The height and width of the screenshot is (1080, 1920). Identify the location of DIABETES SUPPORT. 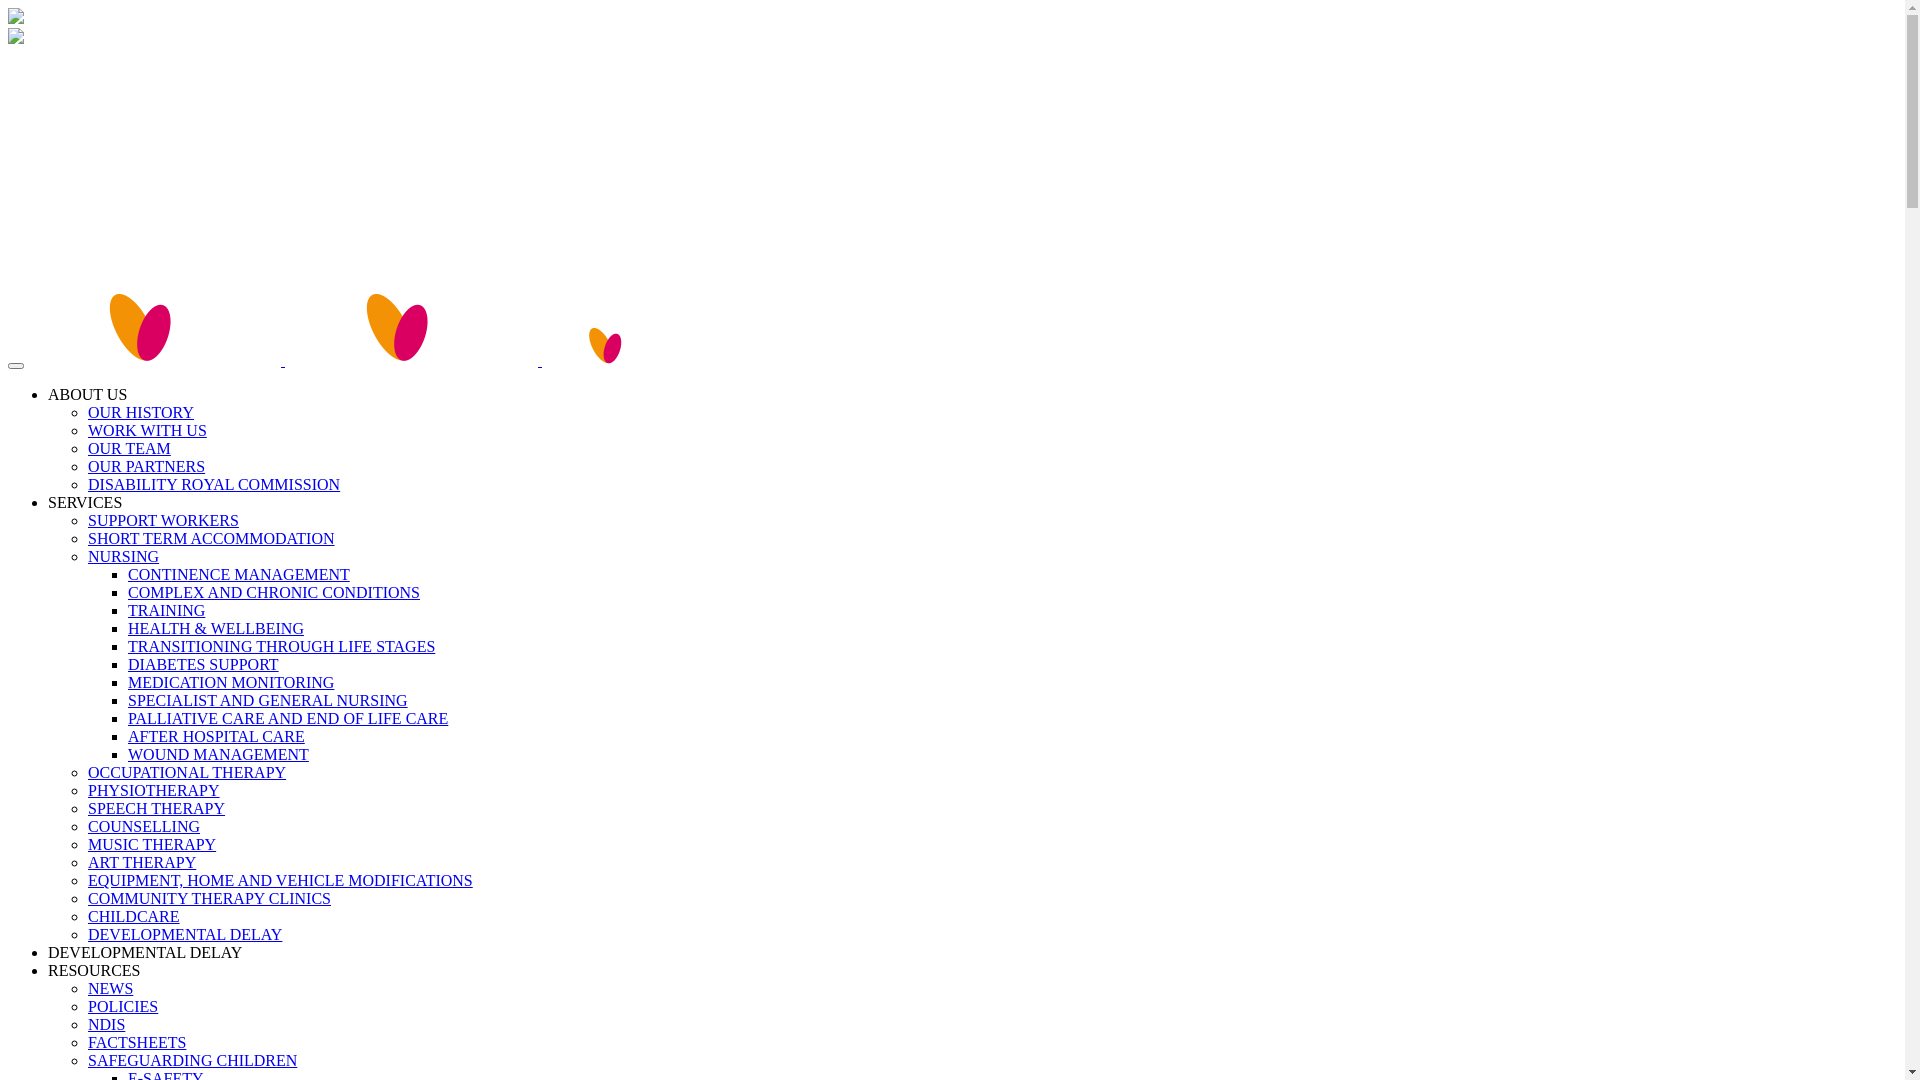
(204, 664).